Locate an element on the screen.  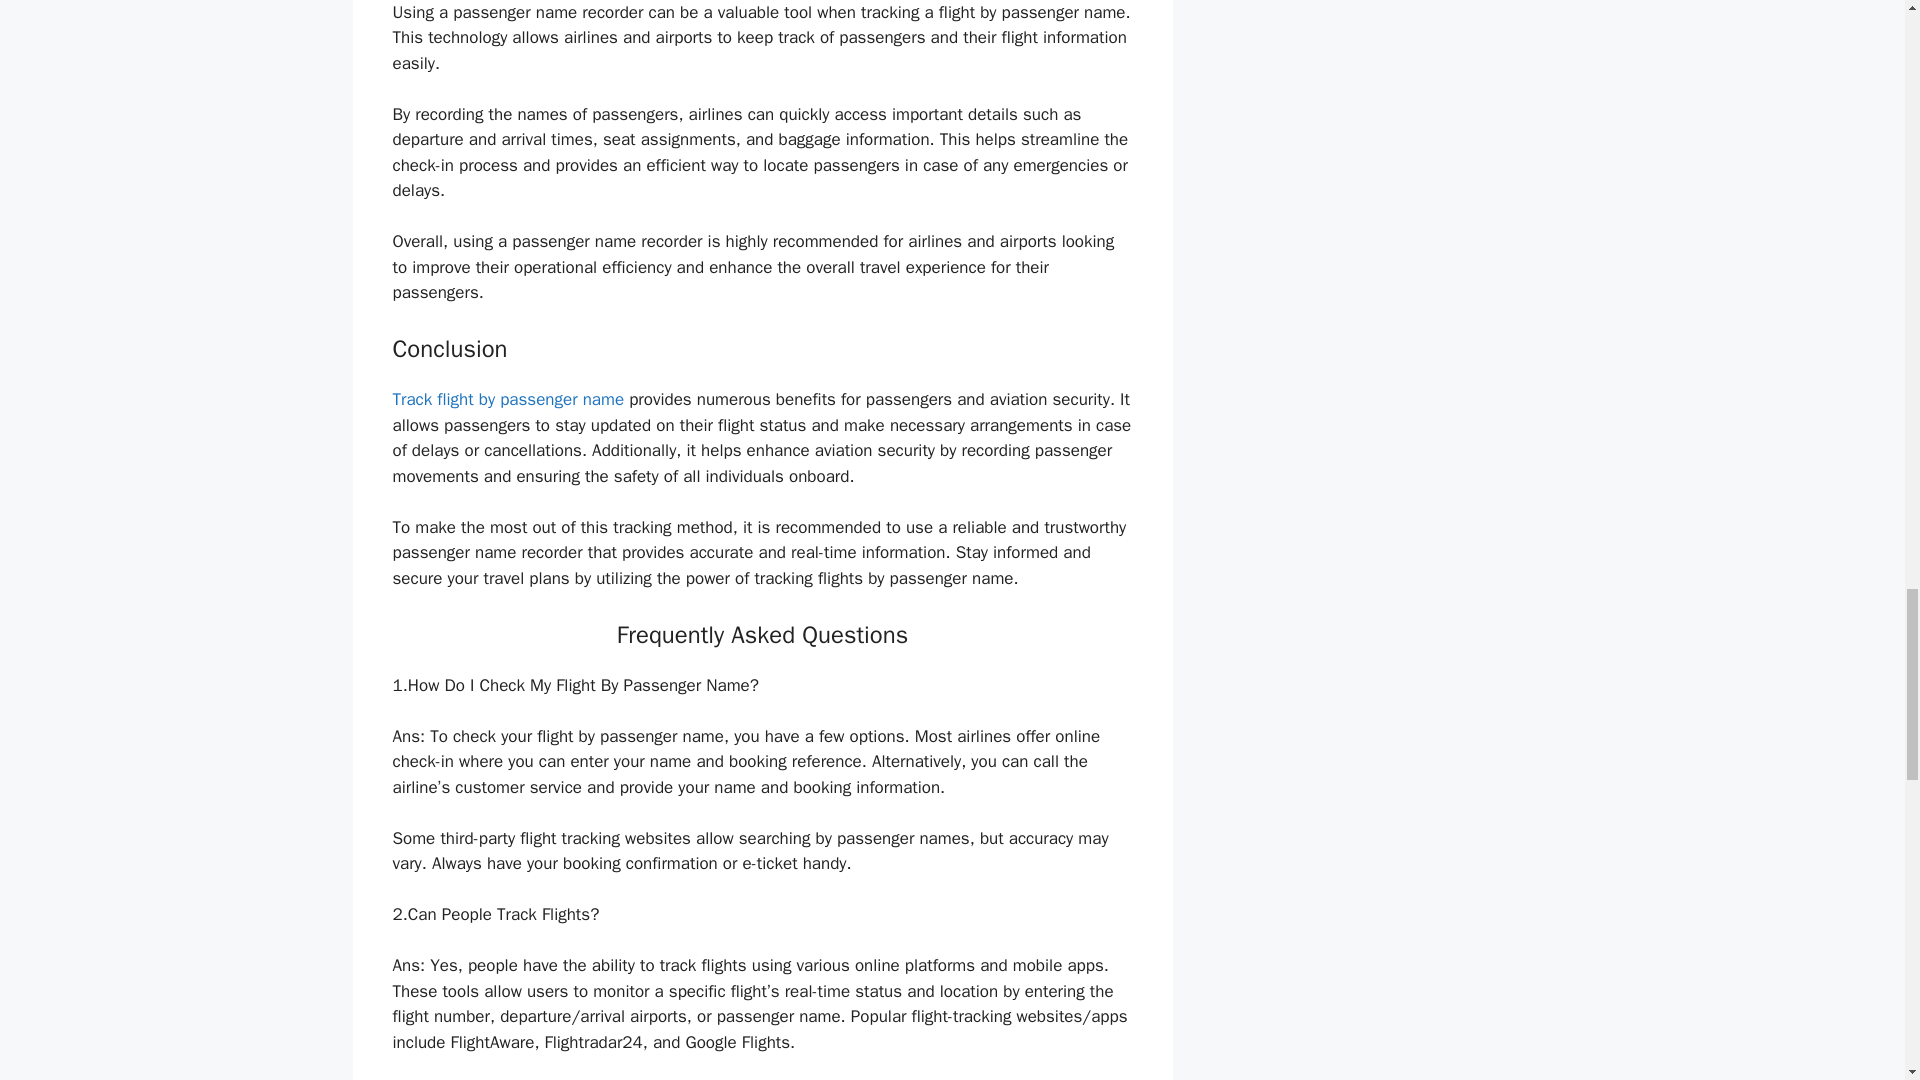
Track flight by passenger name is located at coordinates (508, 399).